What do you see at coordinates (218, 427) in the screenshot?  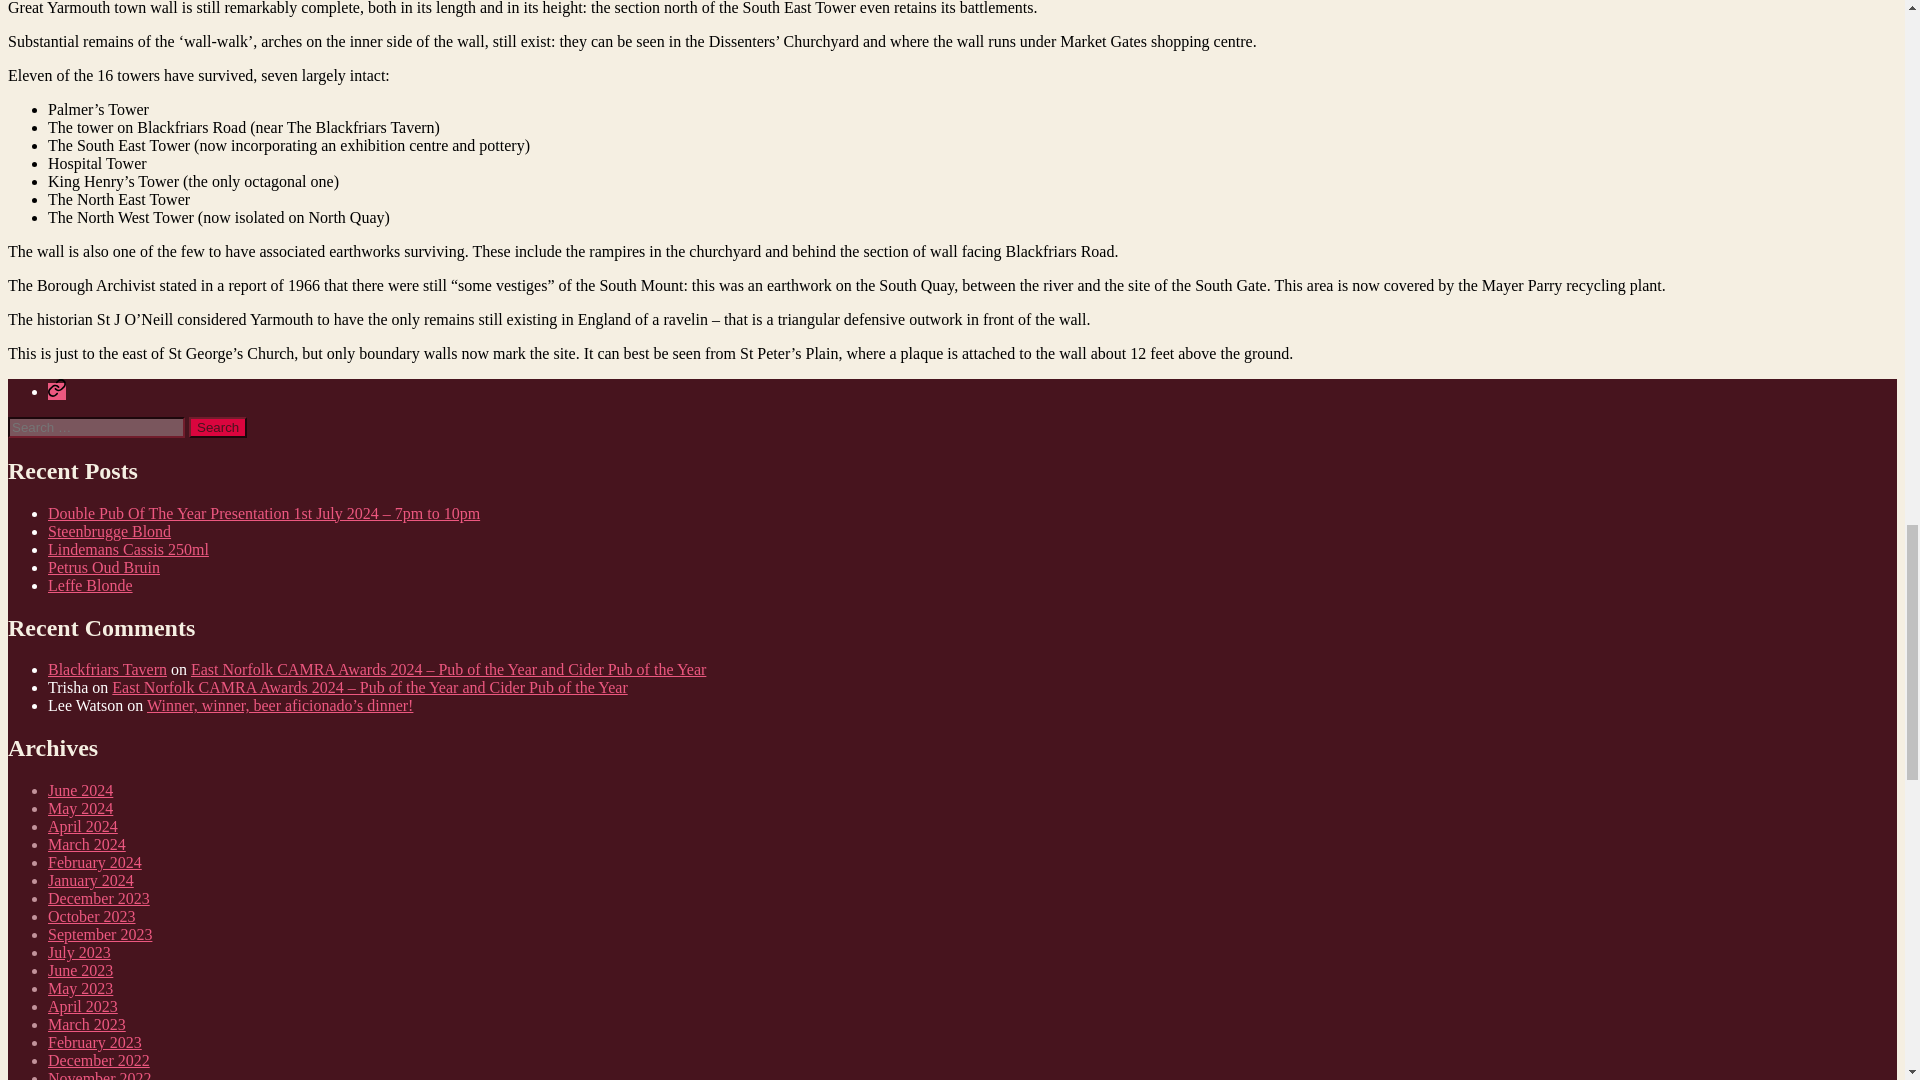 I see `Search` at bounding box center [218, 427].